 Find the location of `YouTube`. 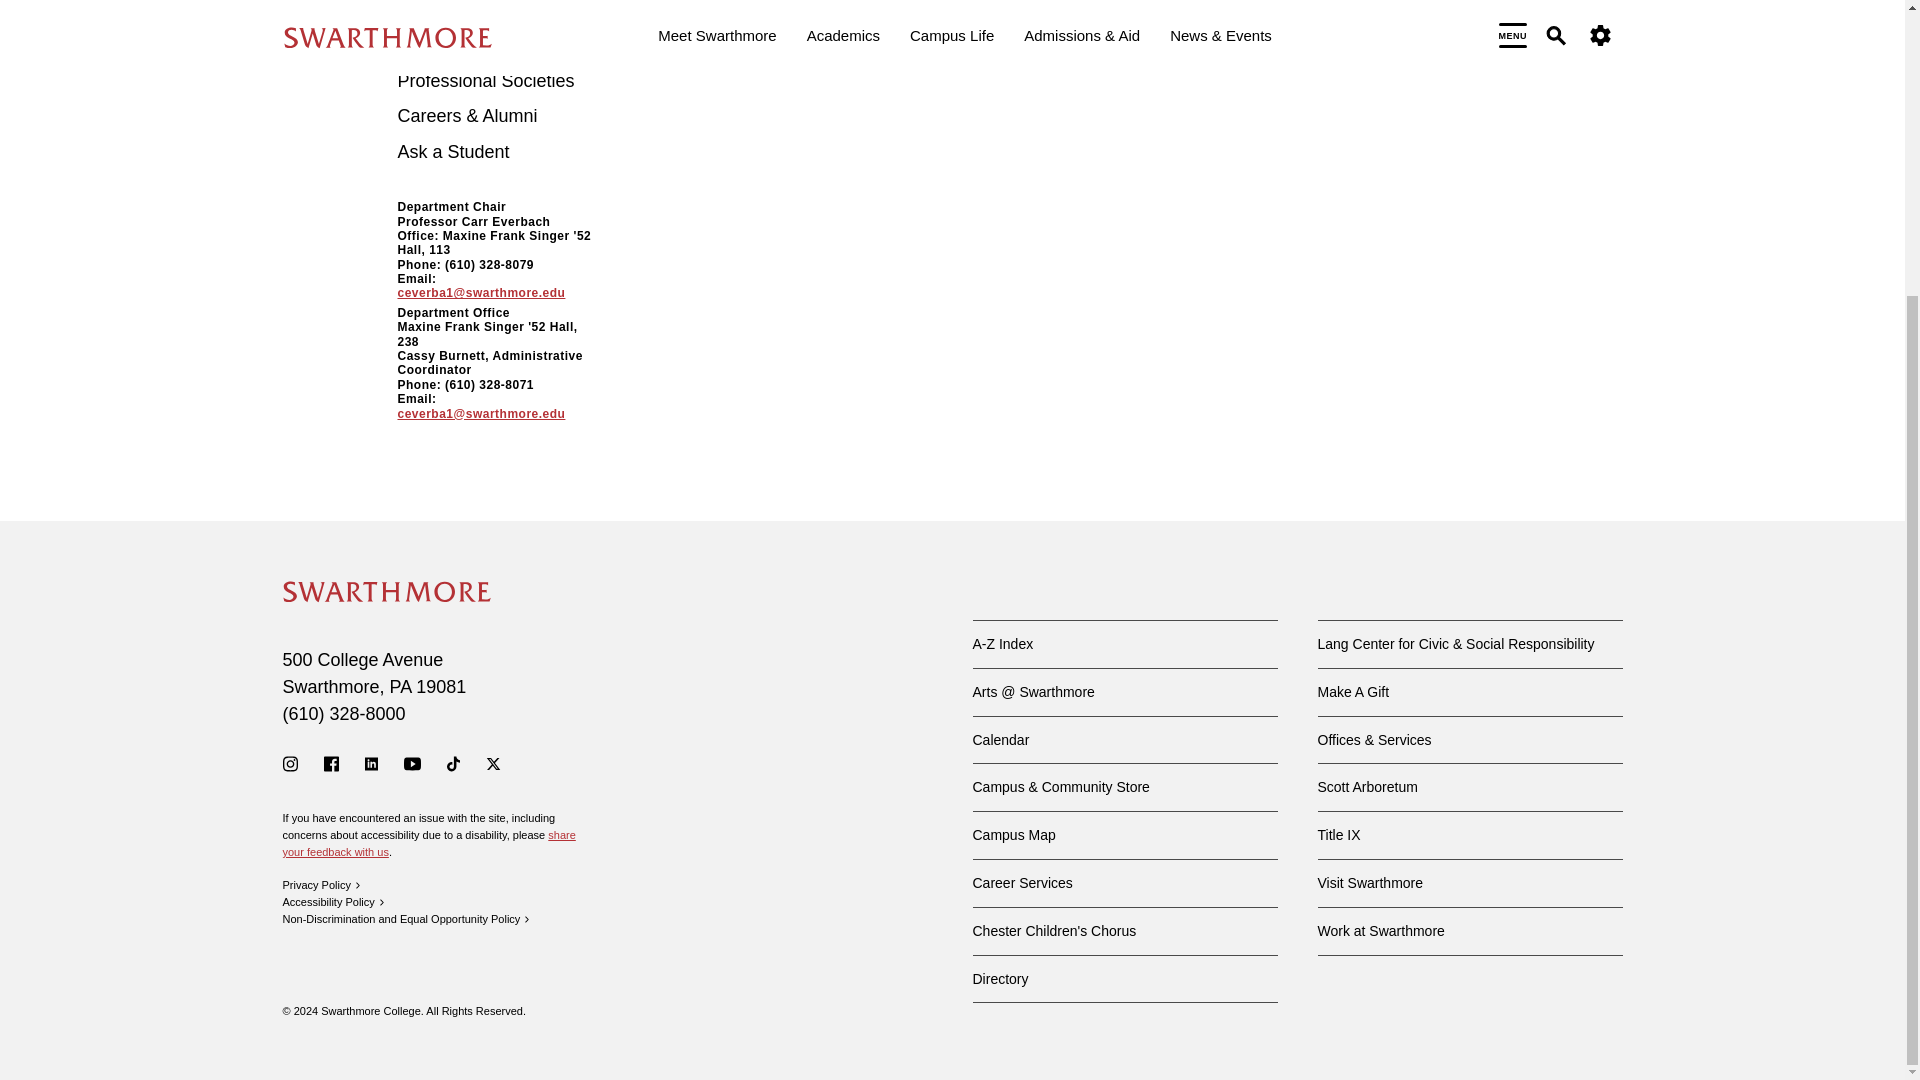

YouTube is located at coordinates (412, 764).